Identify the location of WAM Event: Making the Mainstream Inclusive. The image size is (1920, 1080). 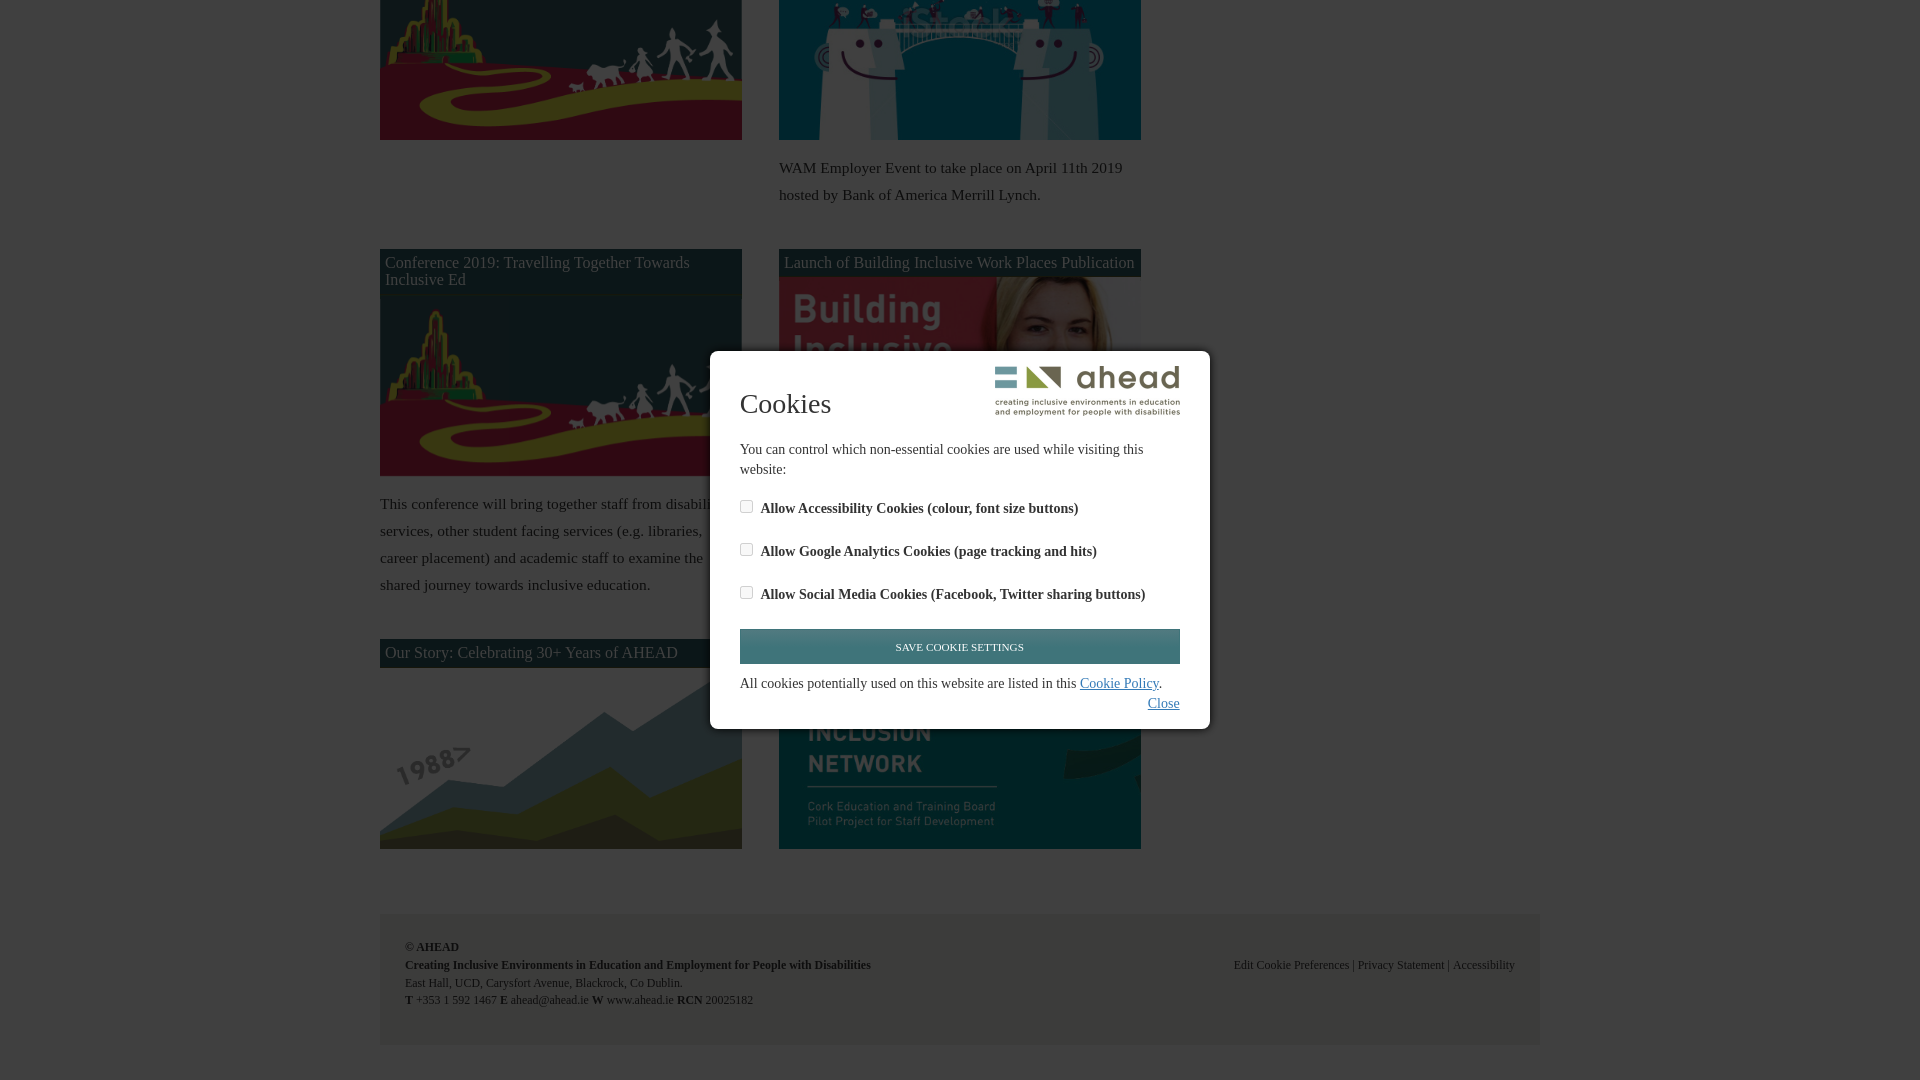
(960, 70).